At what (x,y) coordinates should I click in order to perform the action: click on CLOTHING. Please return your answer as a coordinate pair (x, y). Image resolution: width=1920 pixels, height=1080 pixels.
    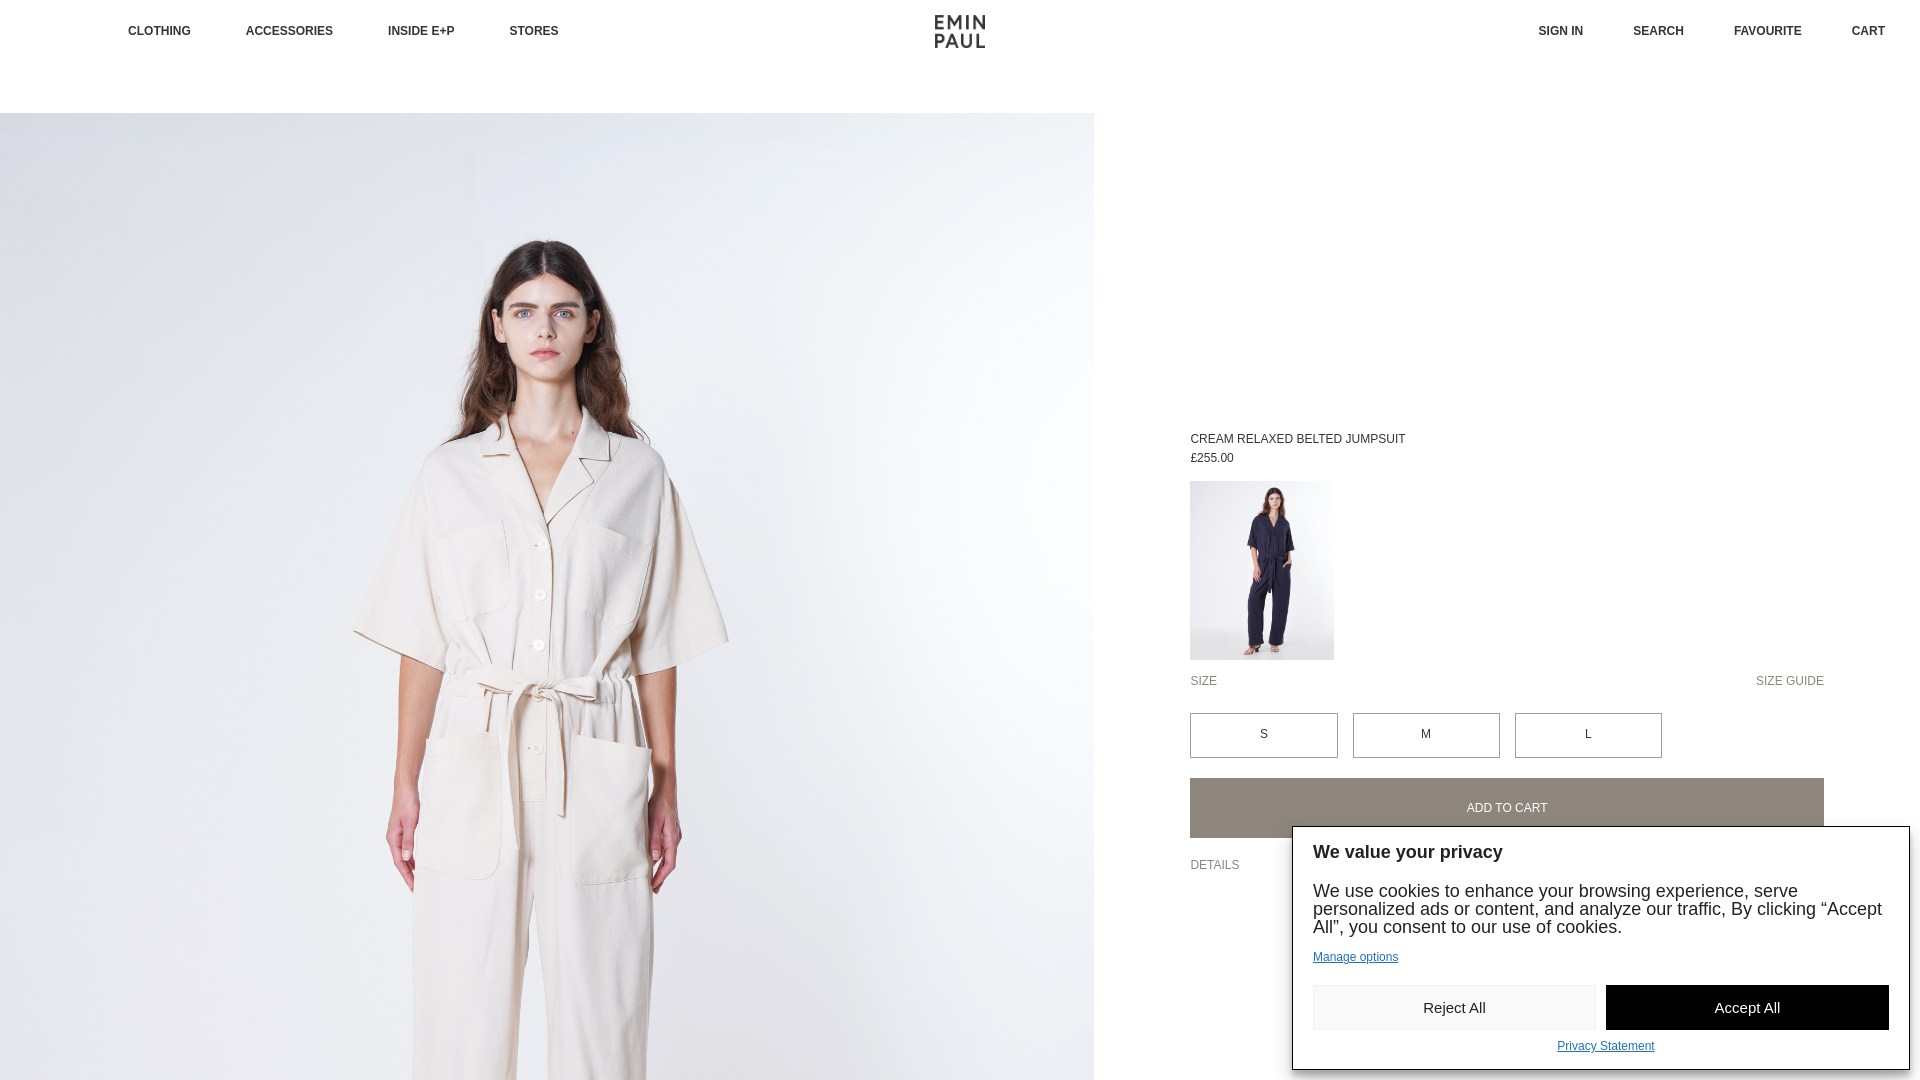
    Looking at the image, I should click on (159, 30).